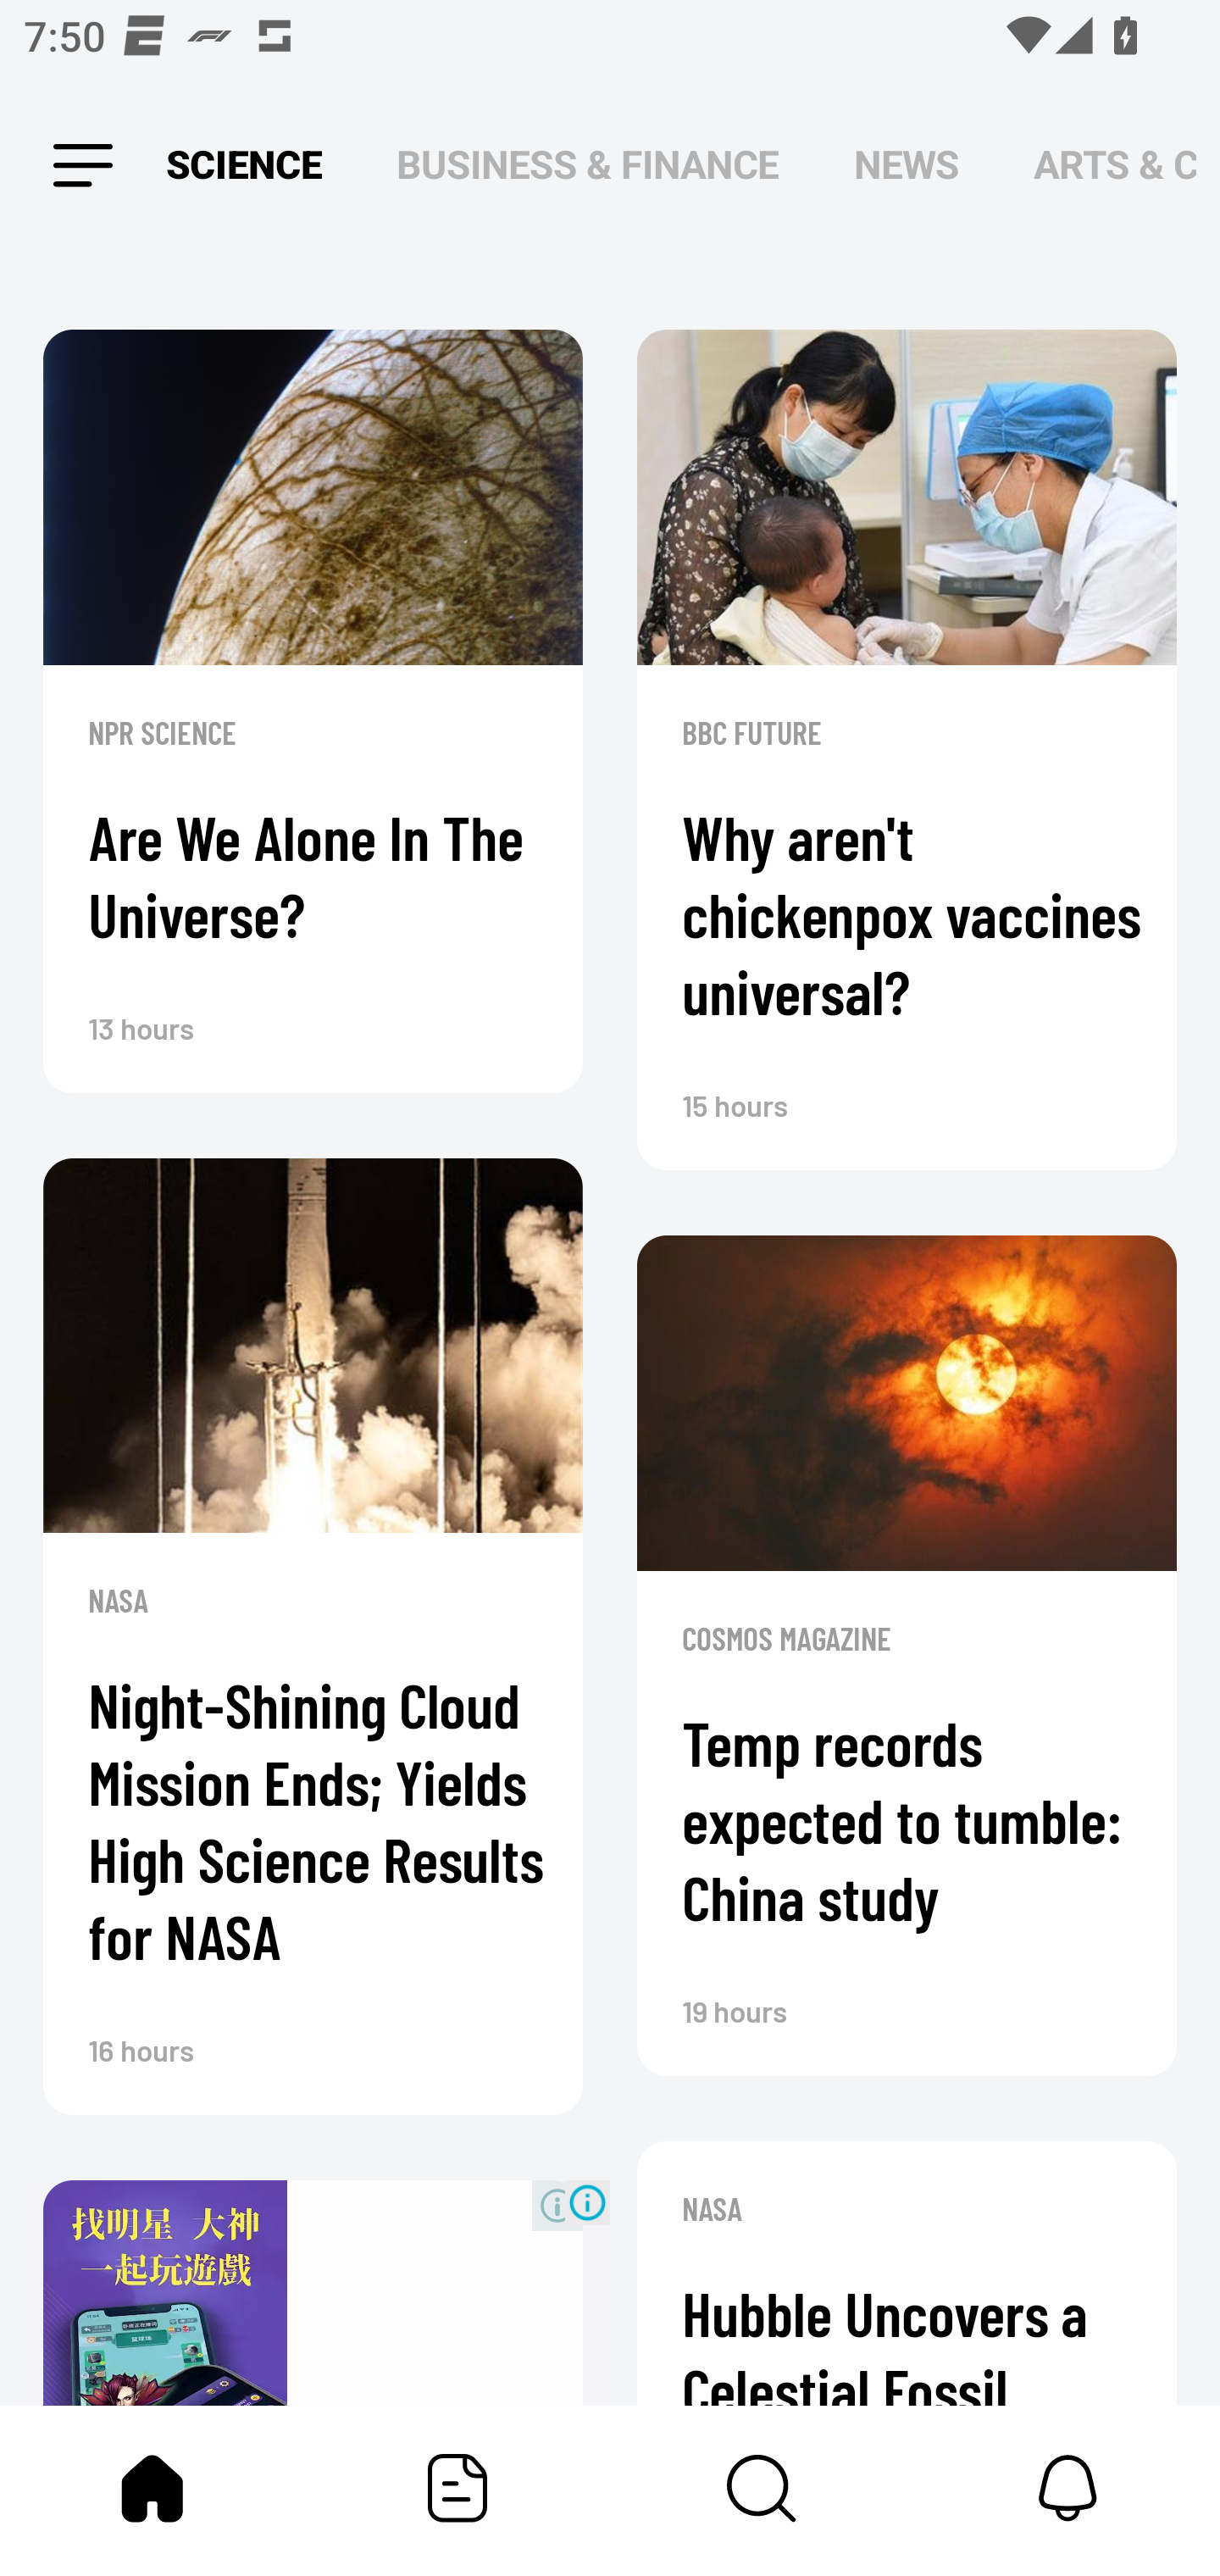  I want to click on ARTS & CULTURE, so click(1115, 166).